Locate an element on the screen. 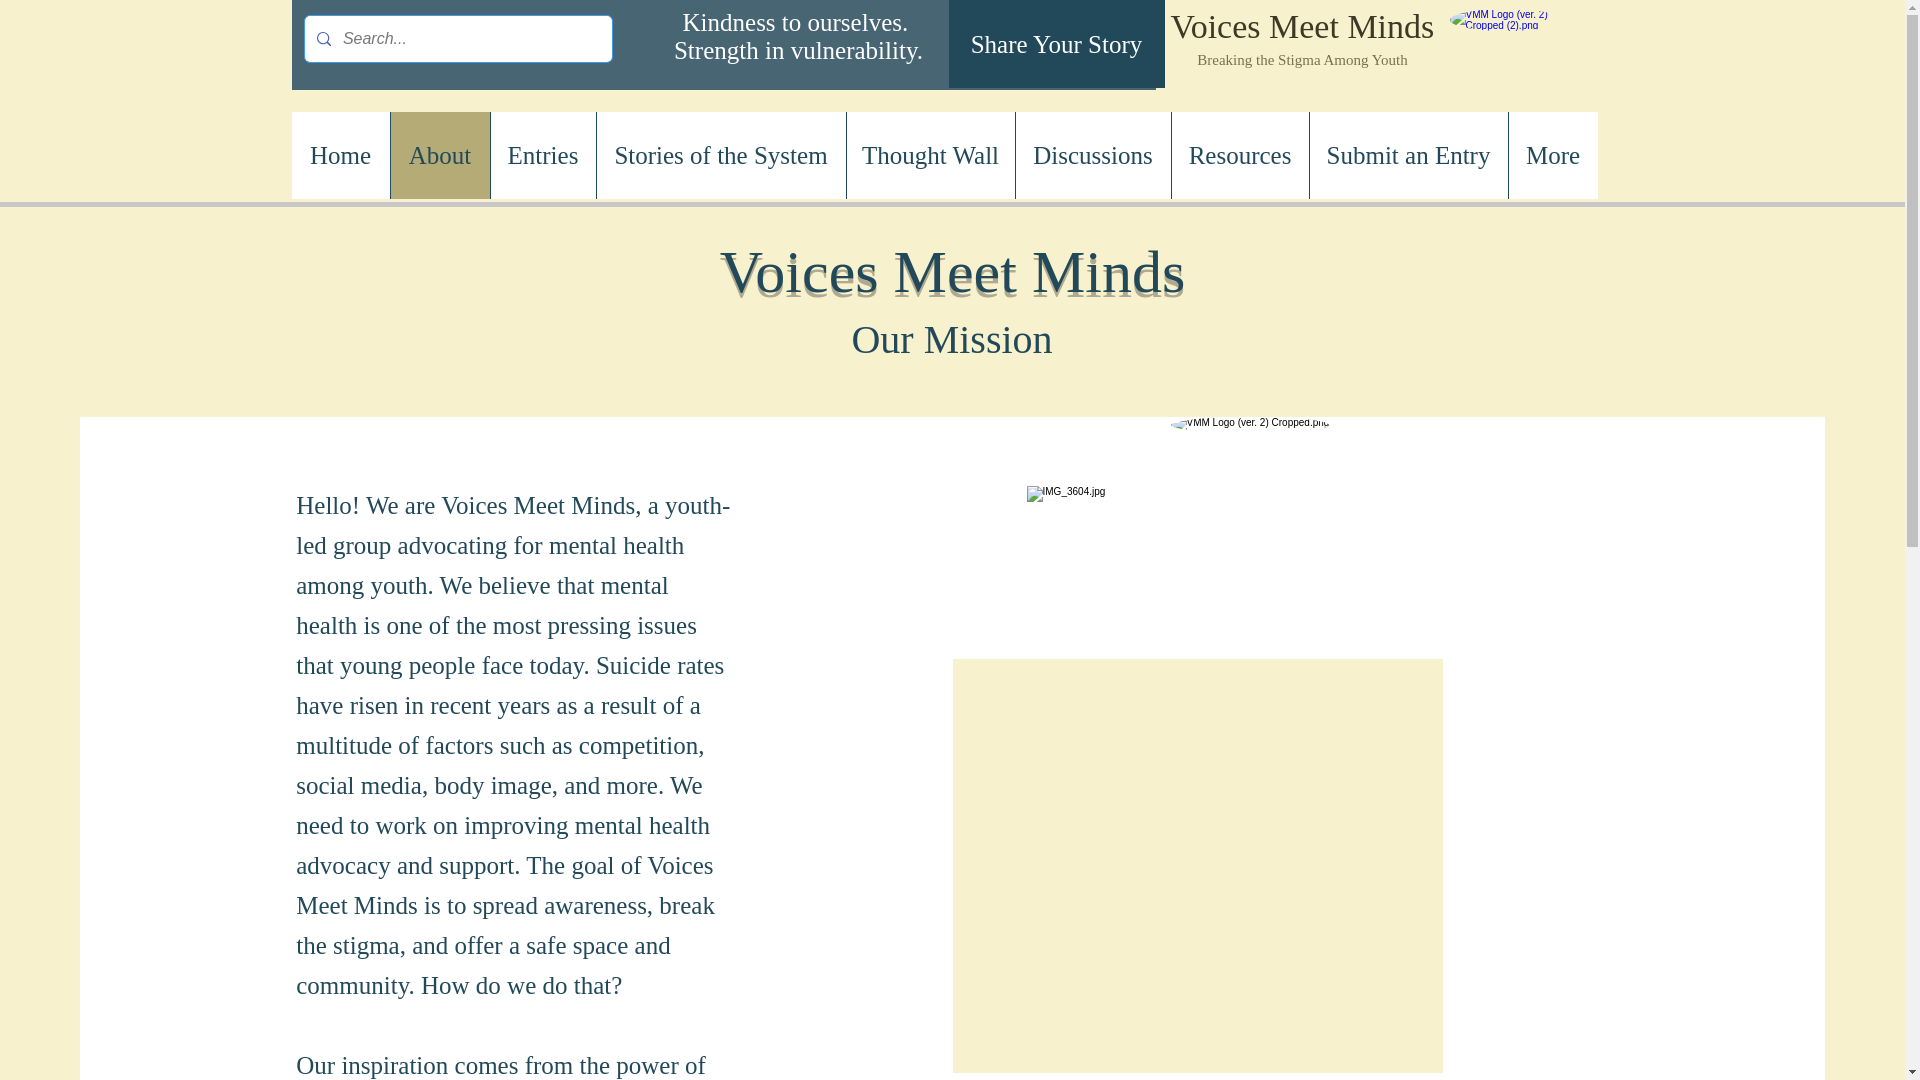  Share Your Story is located at coordinates (1056, 44).